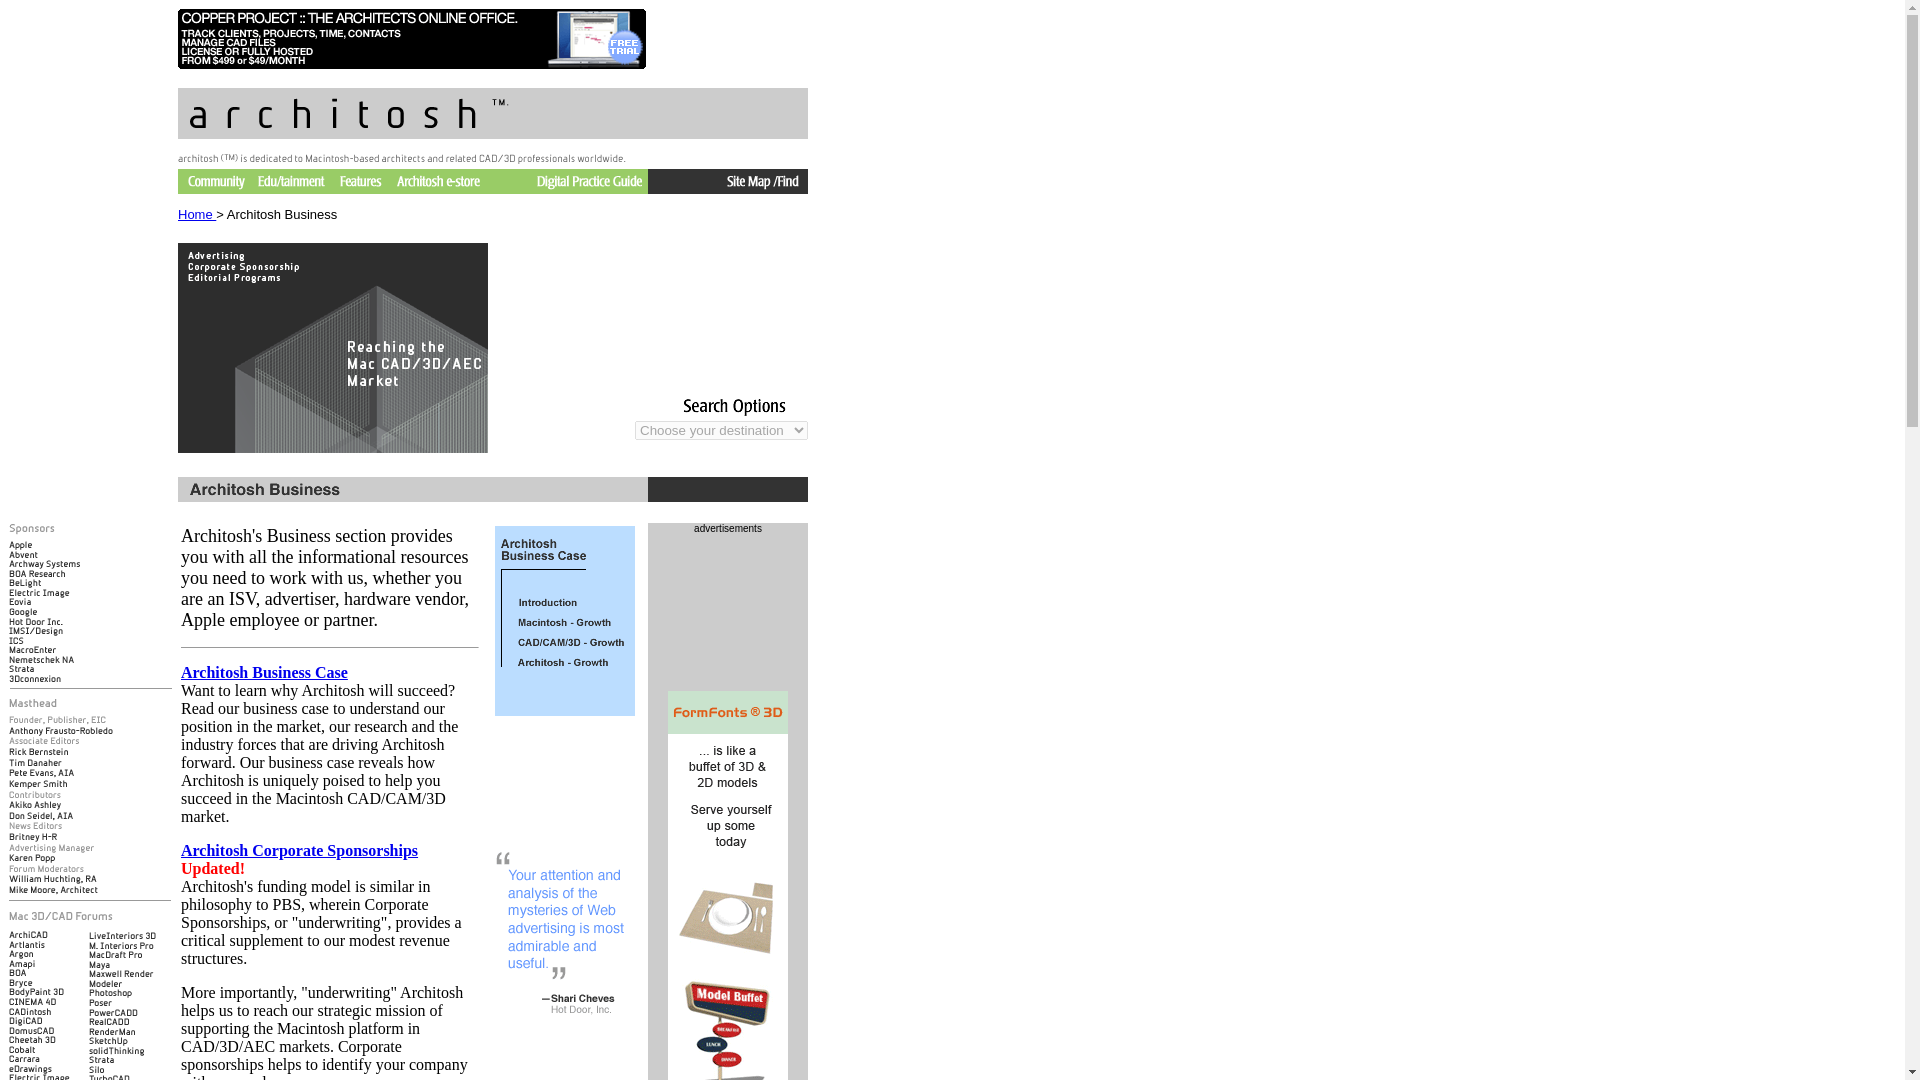 Image resolution: width=1920 pixels, height=1080 pixels. What do you see at coordinates (196, 214) in the screenshot?
I see `Home` at bounding box center [196, 214].